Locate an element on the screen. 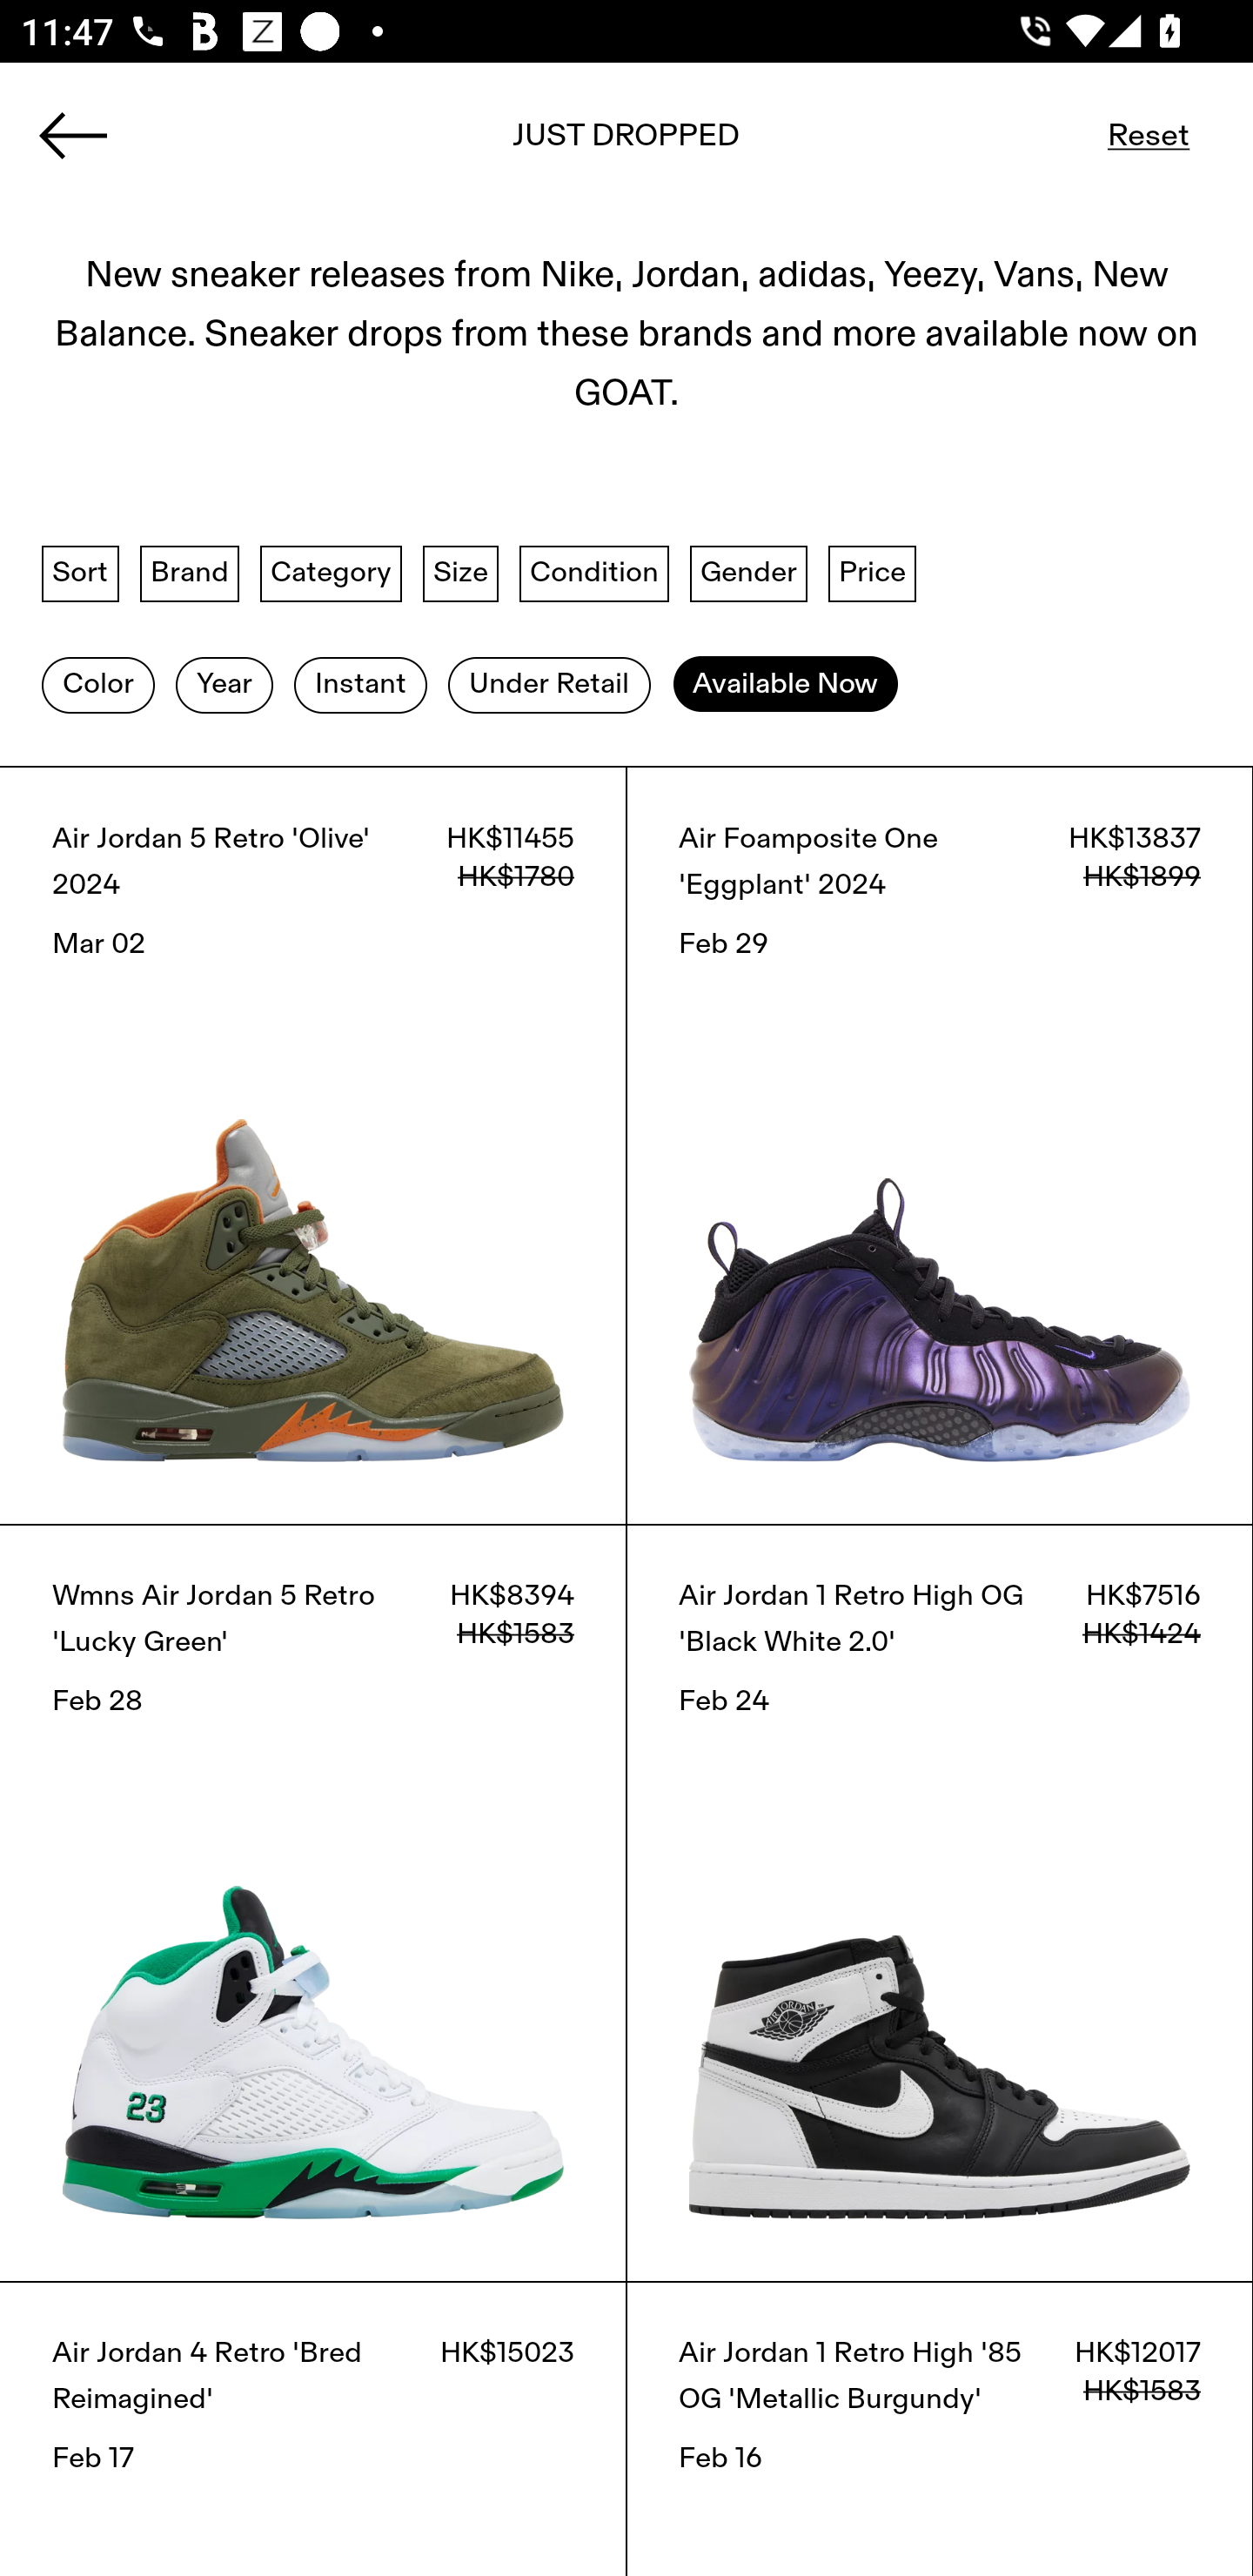 Image resolution: width=1253 pixels, height=2576 pixels. Color is located at coordinates (97, 683).